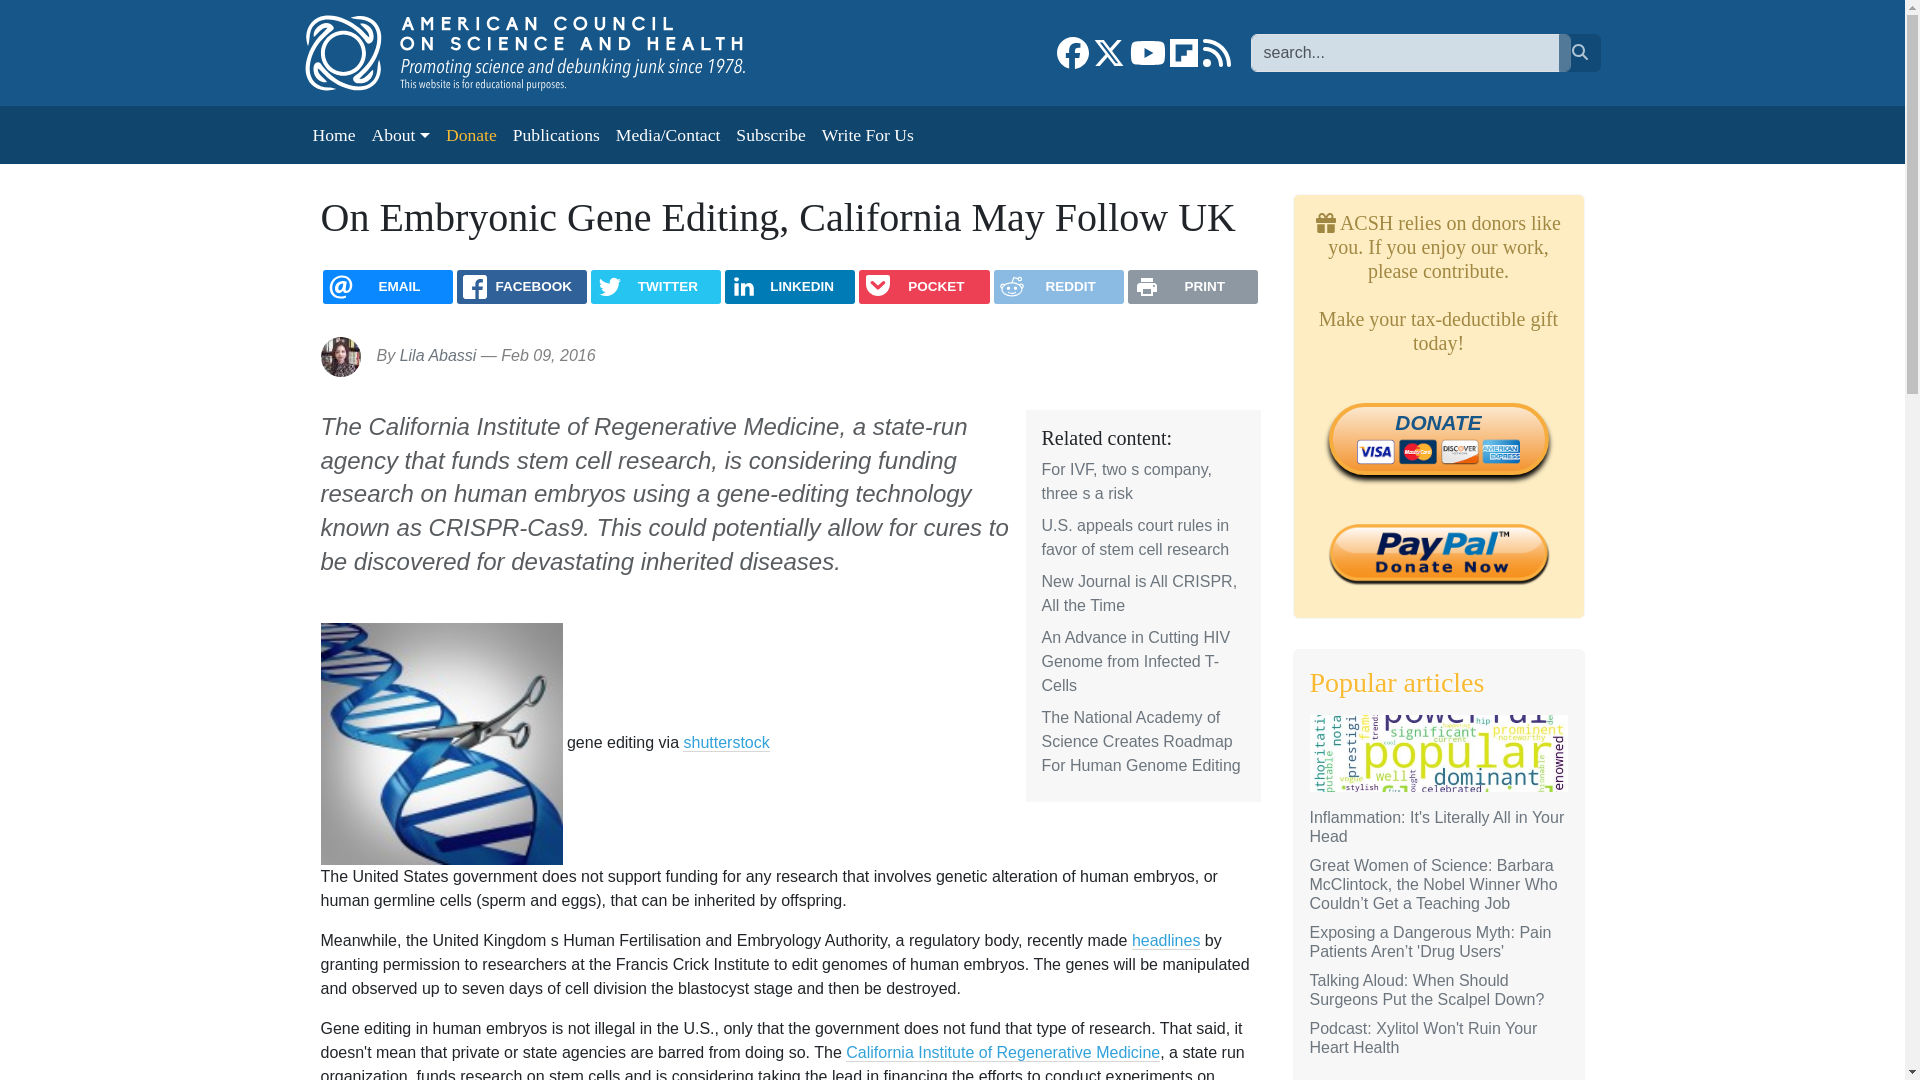 The image size is (1920, 1080). Describe the element at coordinates (1166, 941) in the screenshot. I see `headlines` at that location.